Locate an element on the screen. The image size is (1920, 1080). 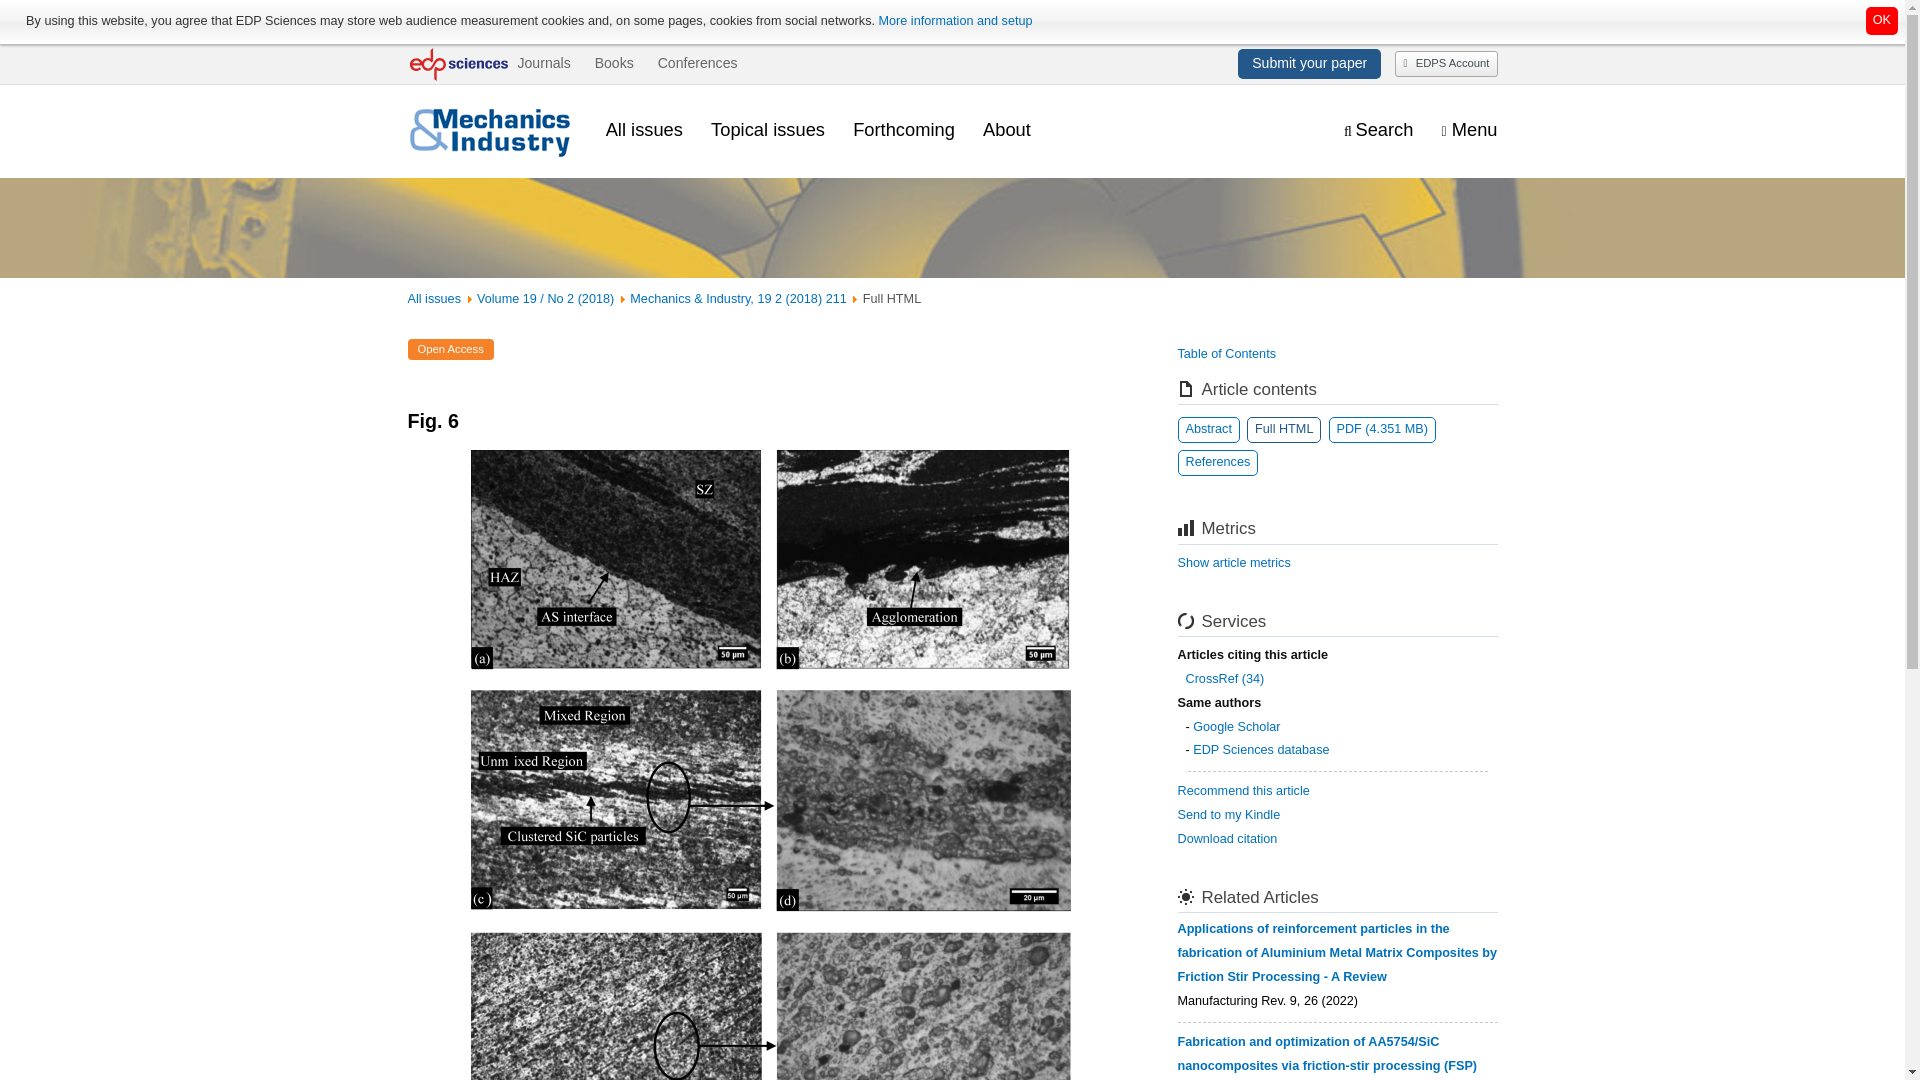
Display the search engine is located at coordinates (1378, 130).